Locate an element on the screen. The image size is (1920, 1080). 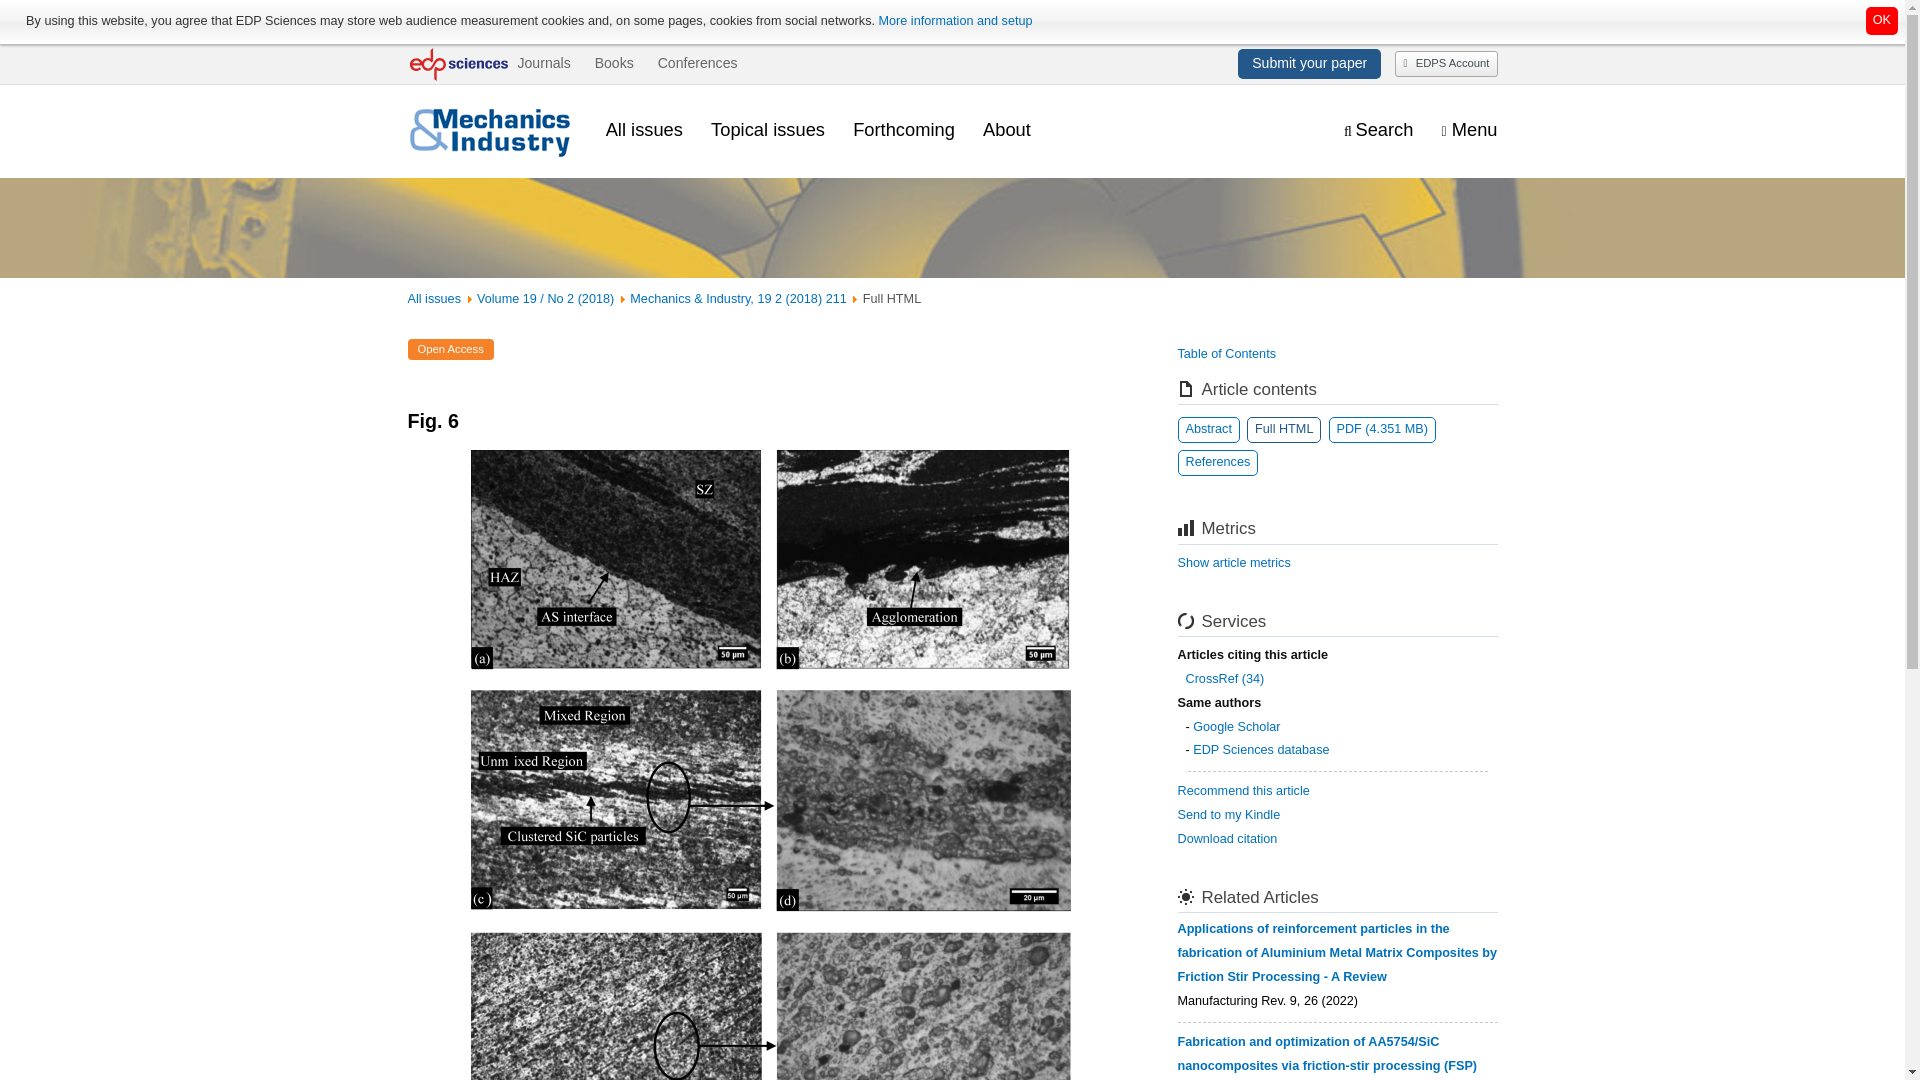
Display the search engine is located at coordinates (1378, 130).